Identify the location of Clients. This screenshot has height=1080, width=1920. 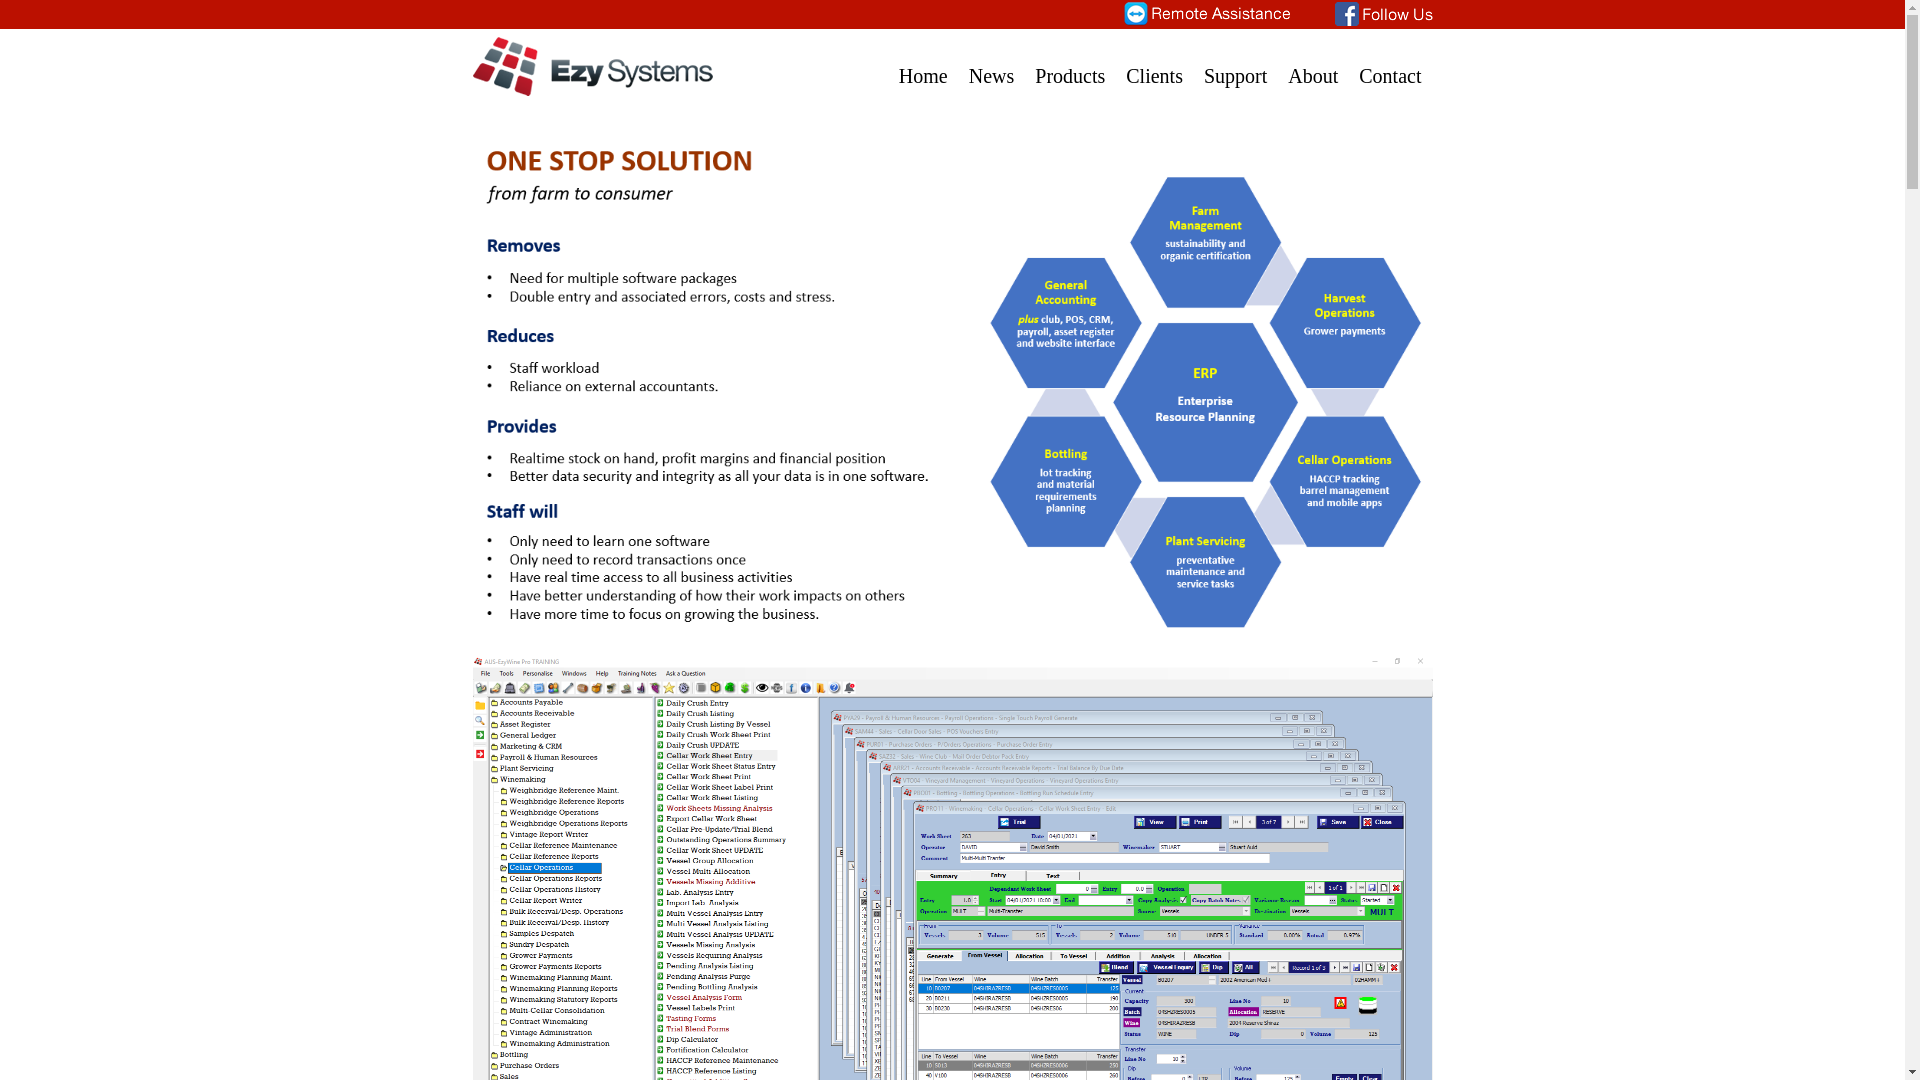
(1154, 64).